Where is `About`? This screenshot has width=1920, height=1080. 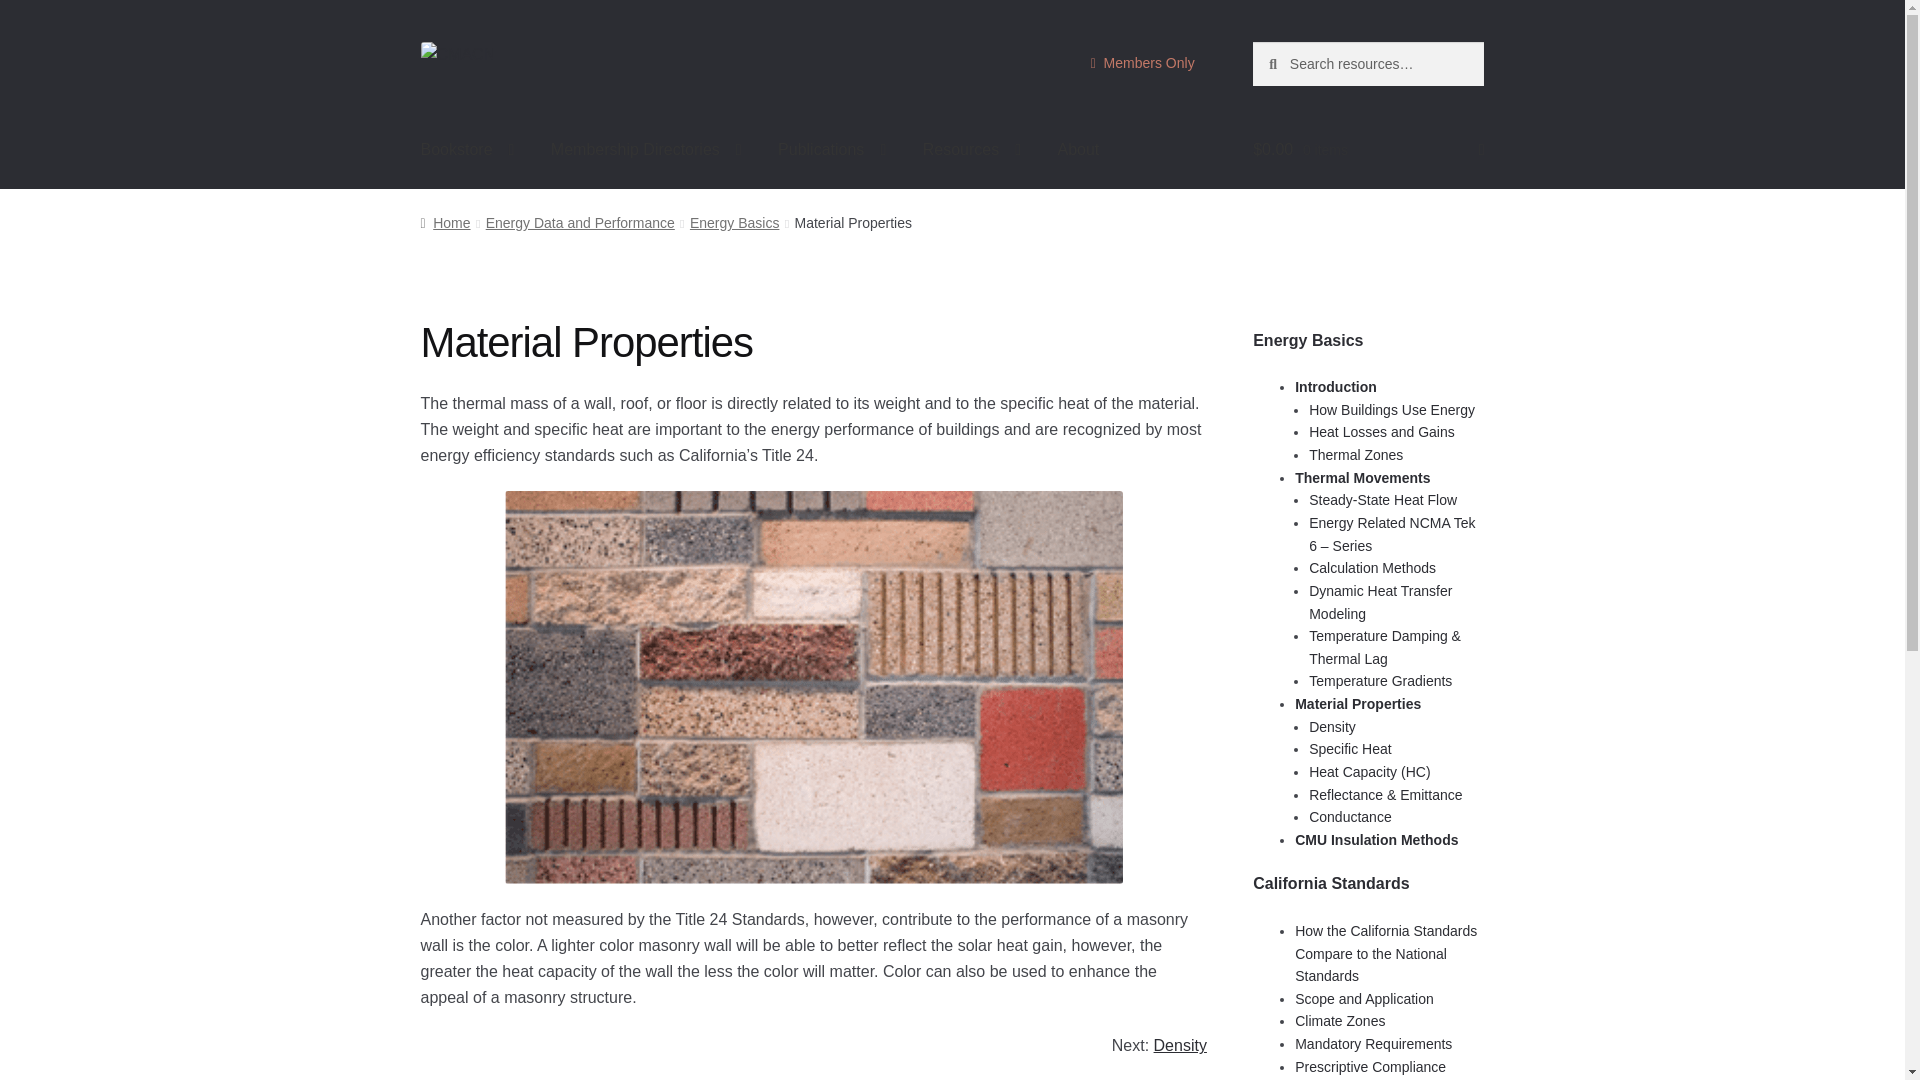 About is located at coordinates (1078, 150).